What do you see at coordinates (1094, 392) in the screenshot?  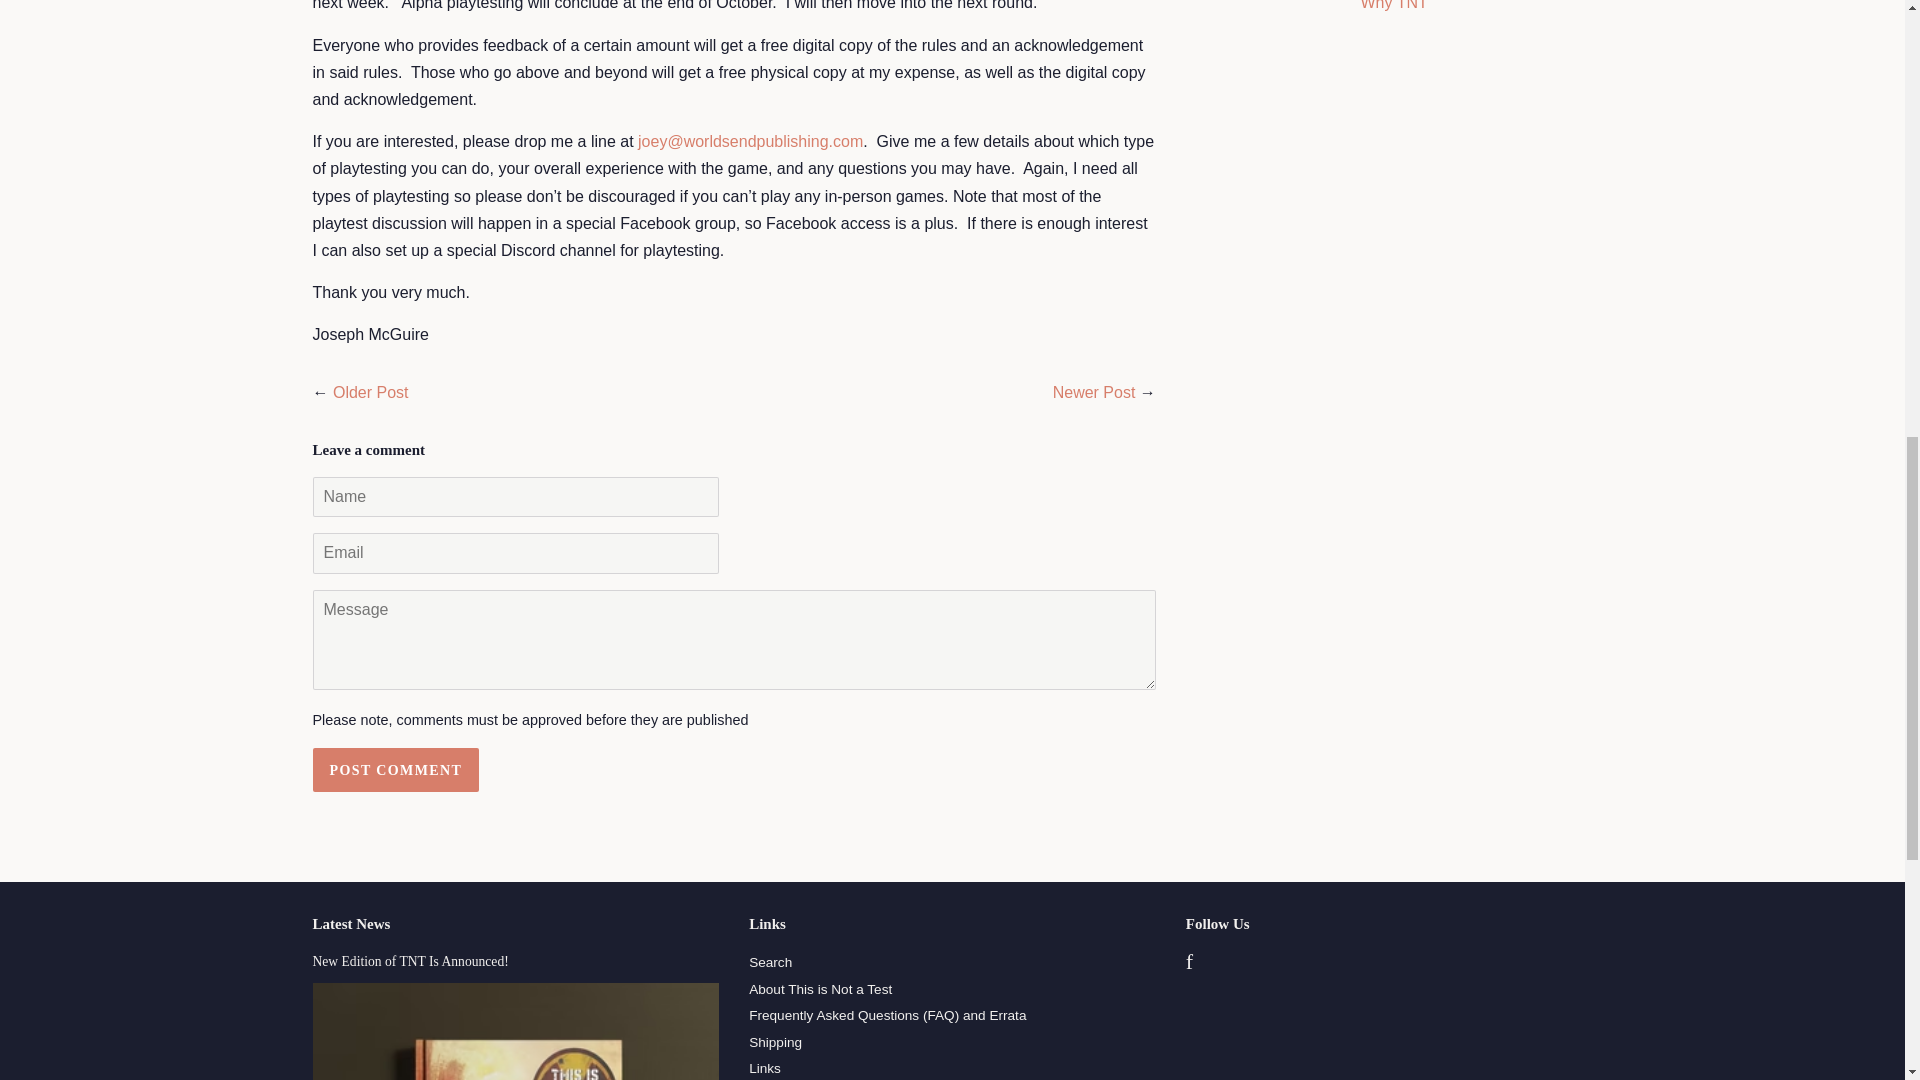 I see `Newer Post` at bounding box center [1094, 392].